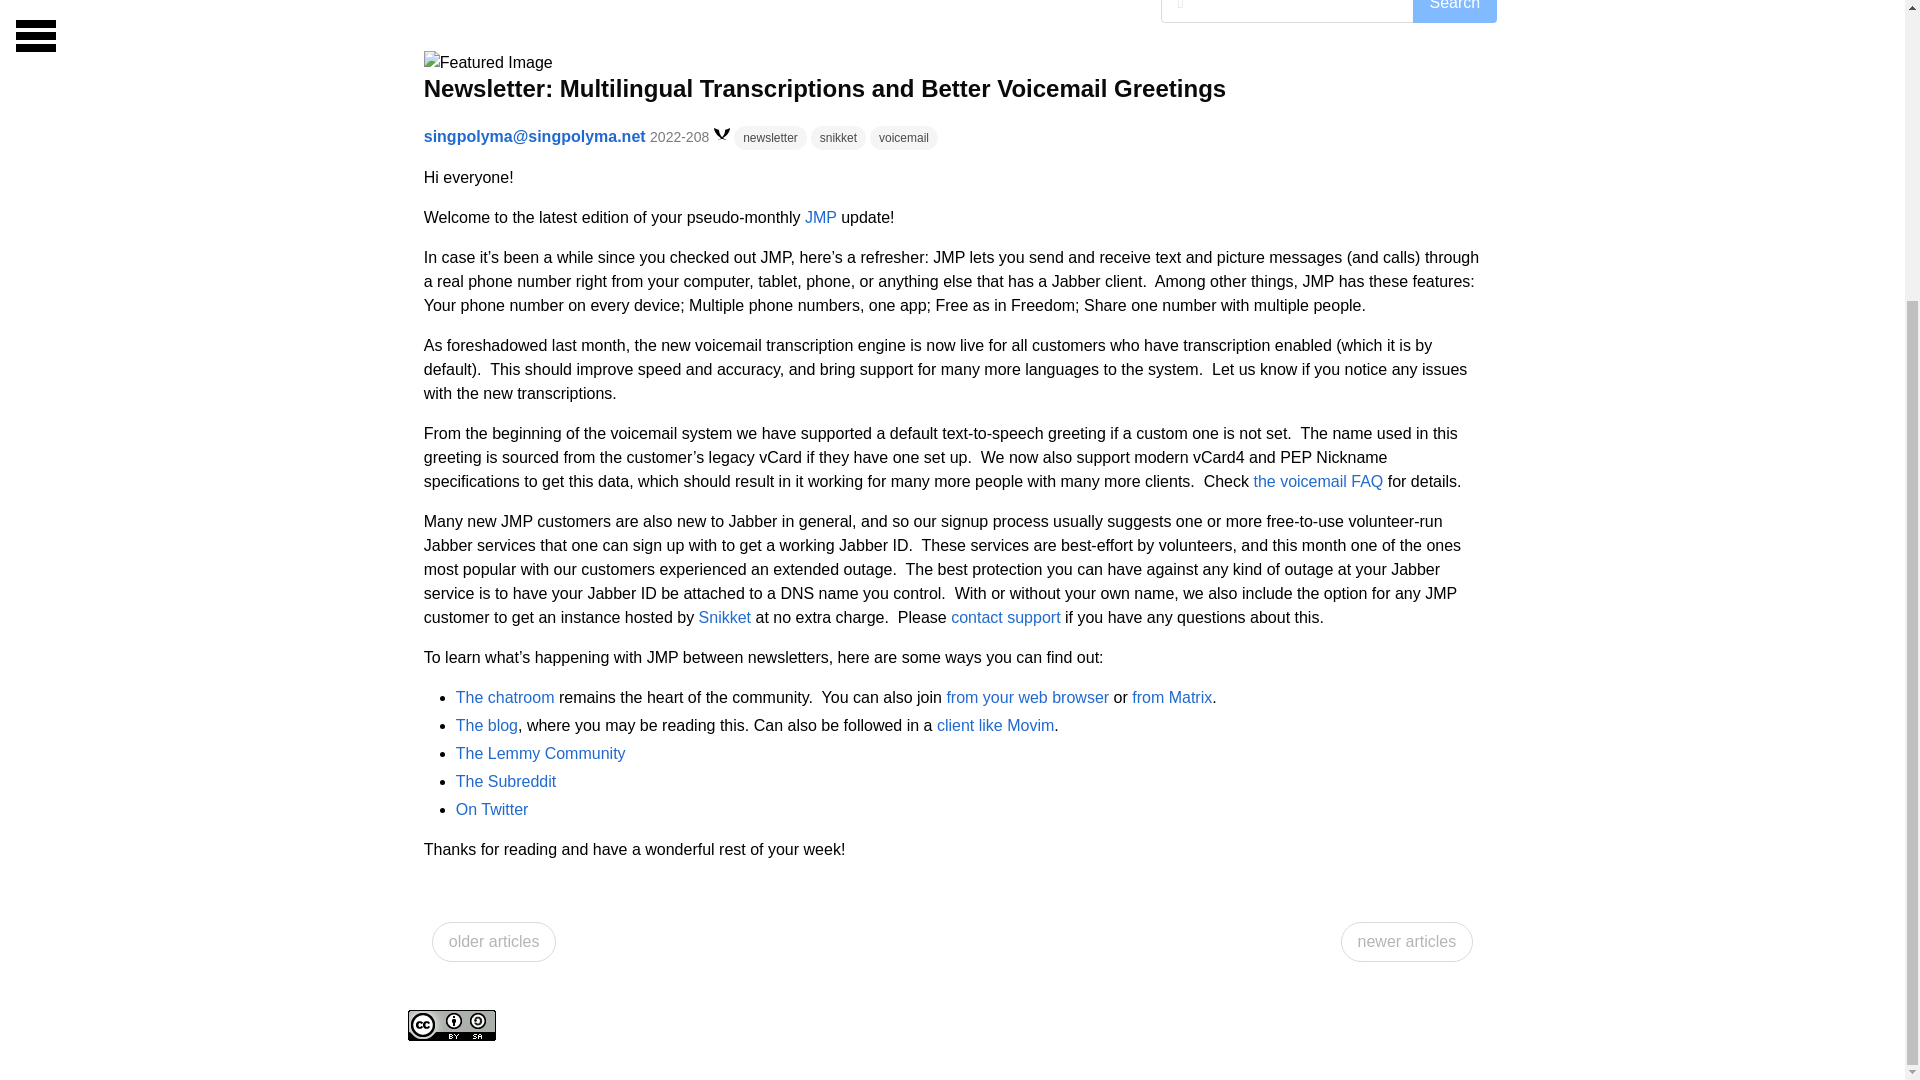 The width and height of the screenshot is (1920, 1080). What do you see at coordinates (820, 217) in the screenshot?
I see `JMP` at bounding box center [820, 217].